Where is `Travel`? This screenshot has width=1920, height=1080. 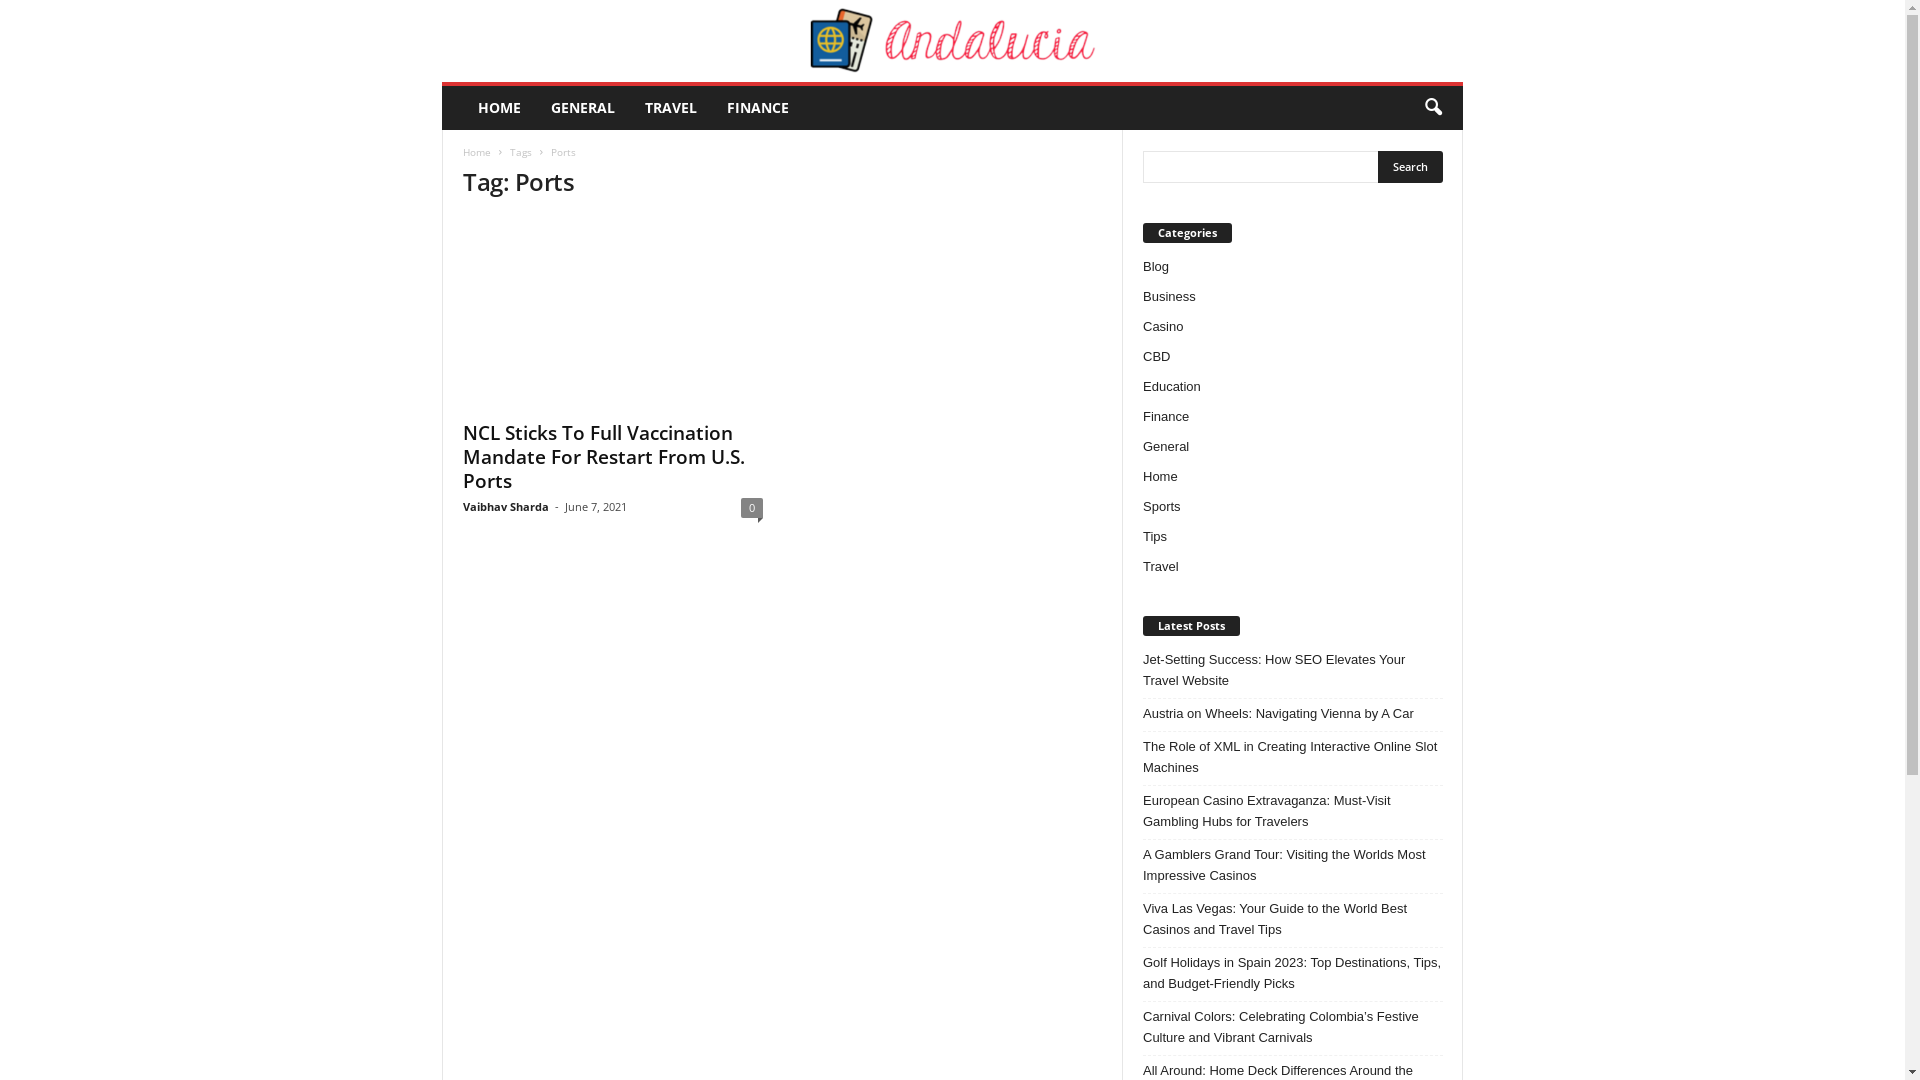
Travel is located at coordinates (1161, 566).